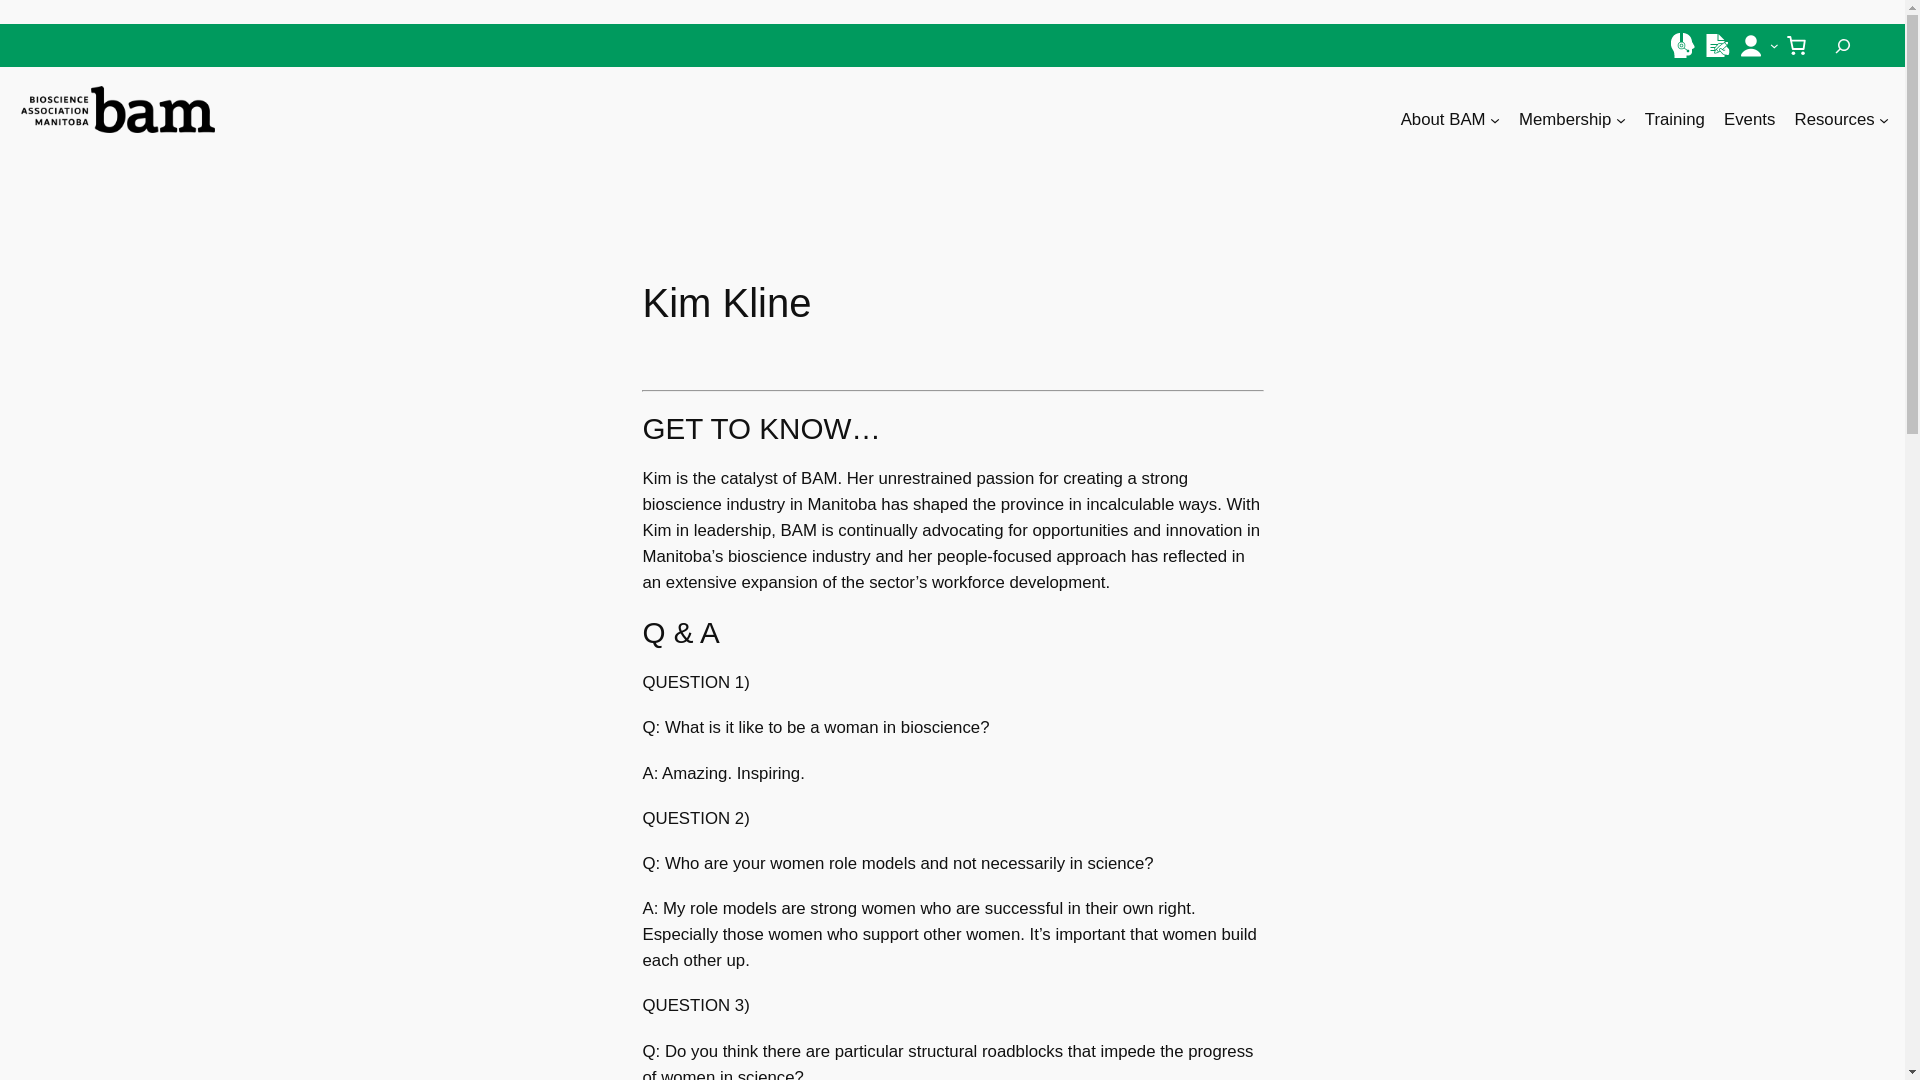 The height and width of the screenshot is (1080, 1920). What do you see at coordinates (1564, 119) in the screenshot?
I see `Membership` at bounding box center [1564, 119].